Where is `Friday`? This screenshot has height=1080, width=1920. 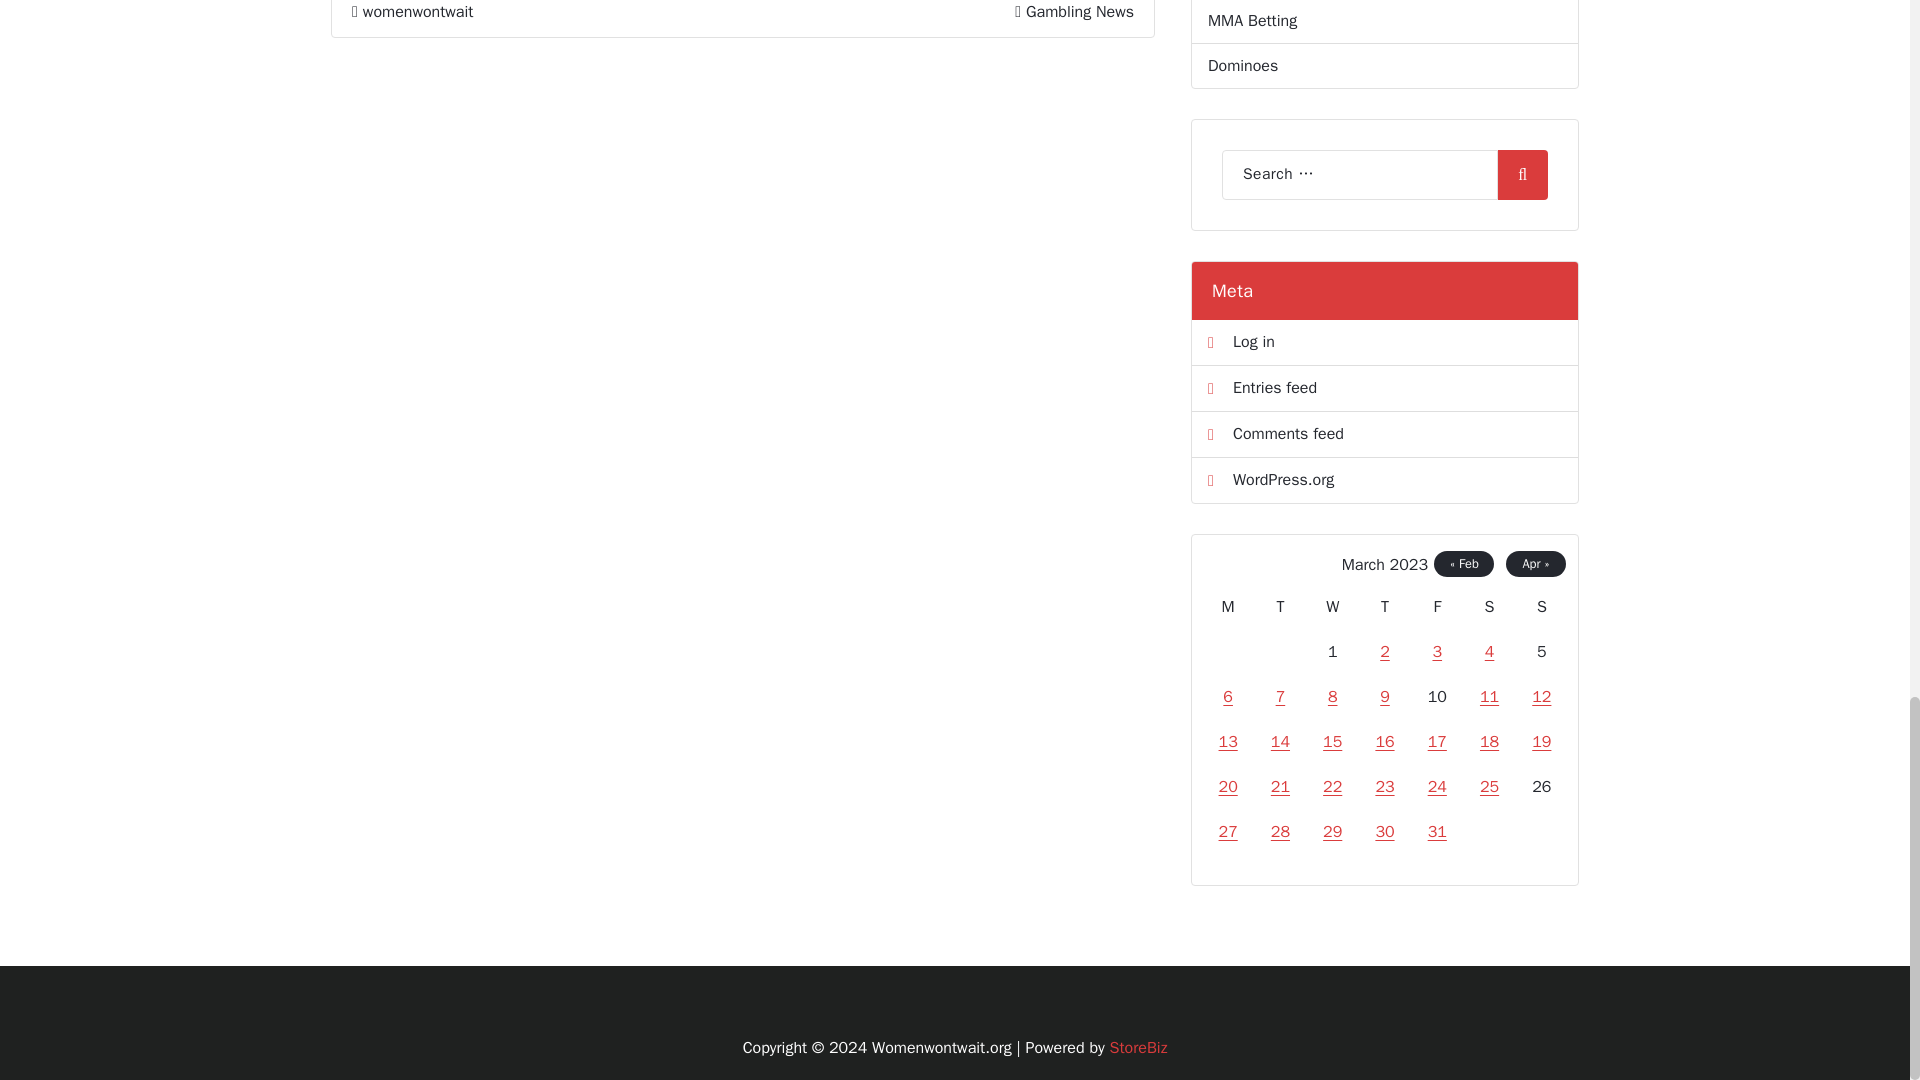 Friday is located at coordinates (1437, 607).